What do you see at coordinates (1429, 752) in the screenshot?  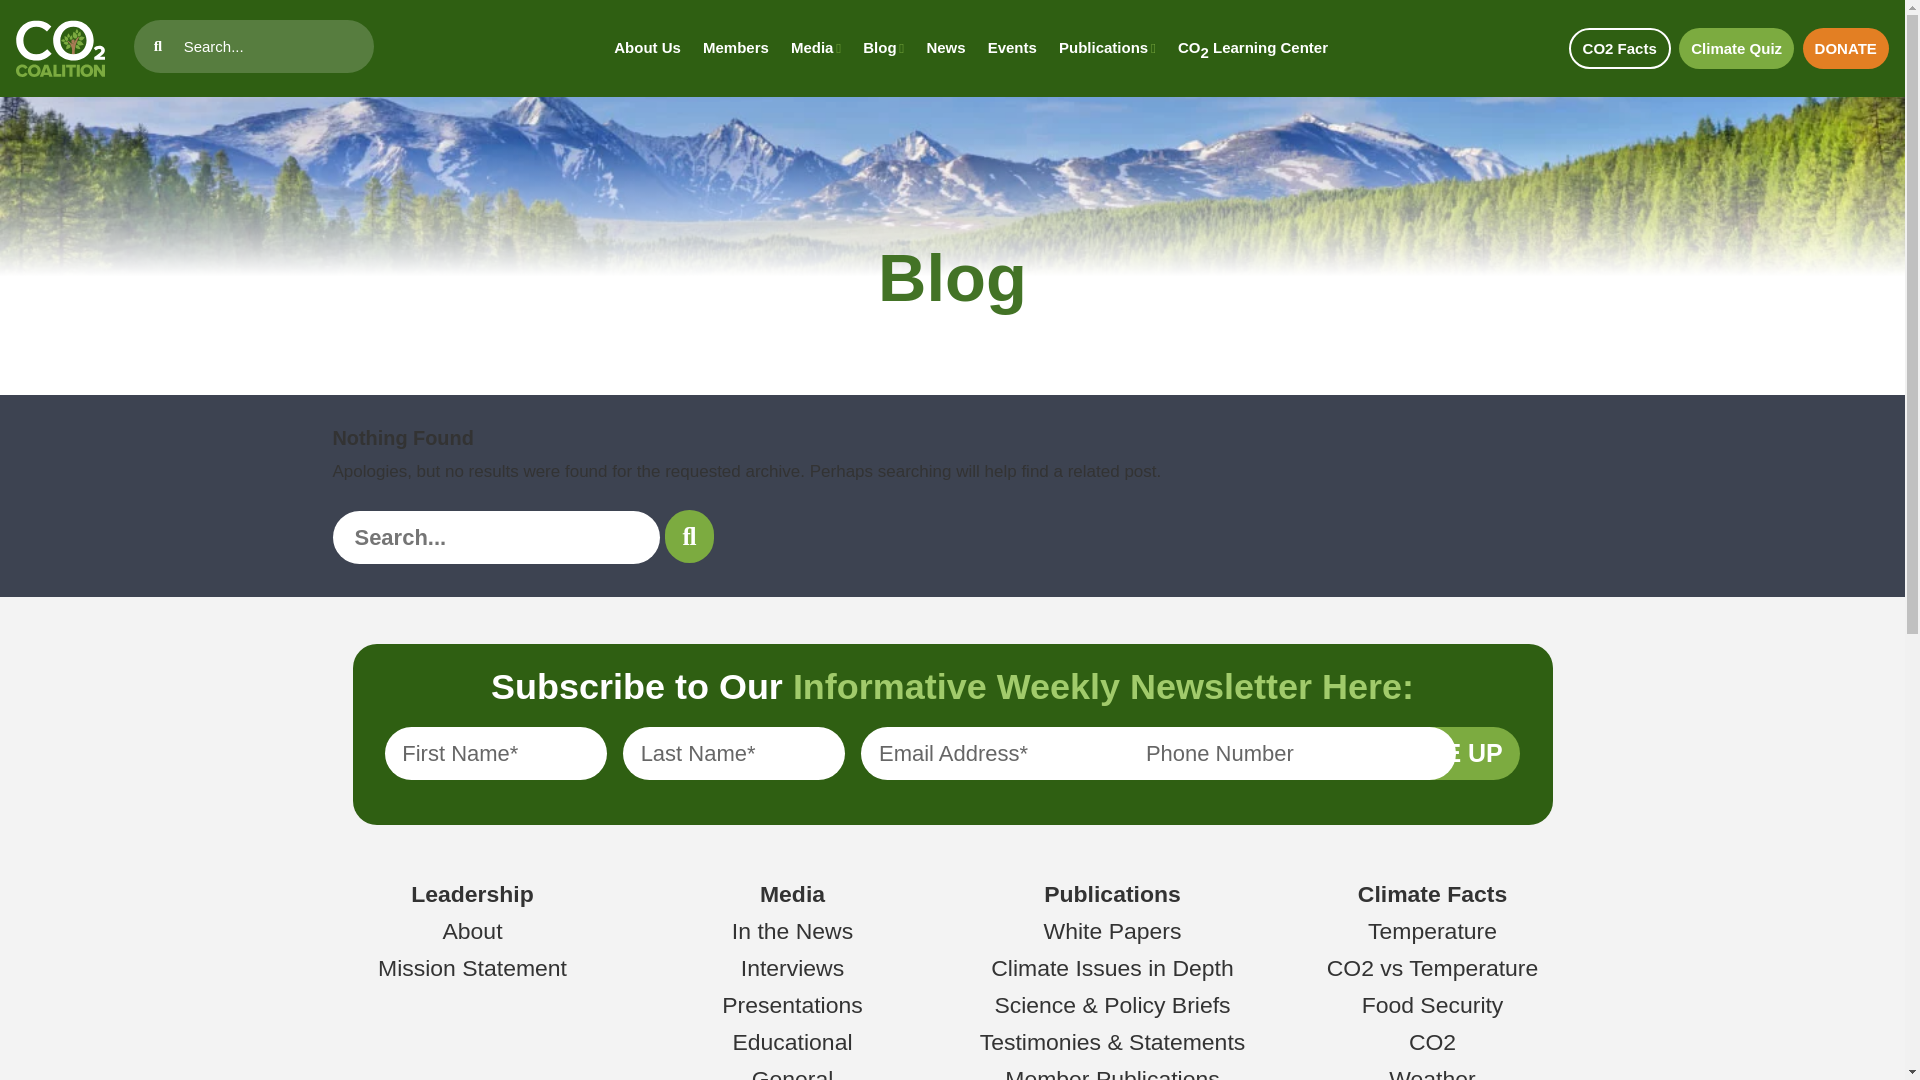 I see `SIGN ME UP` at bounding box center [1429, 752].